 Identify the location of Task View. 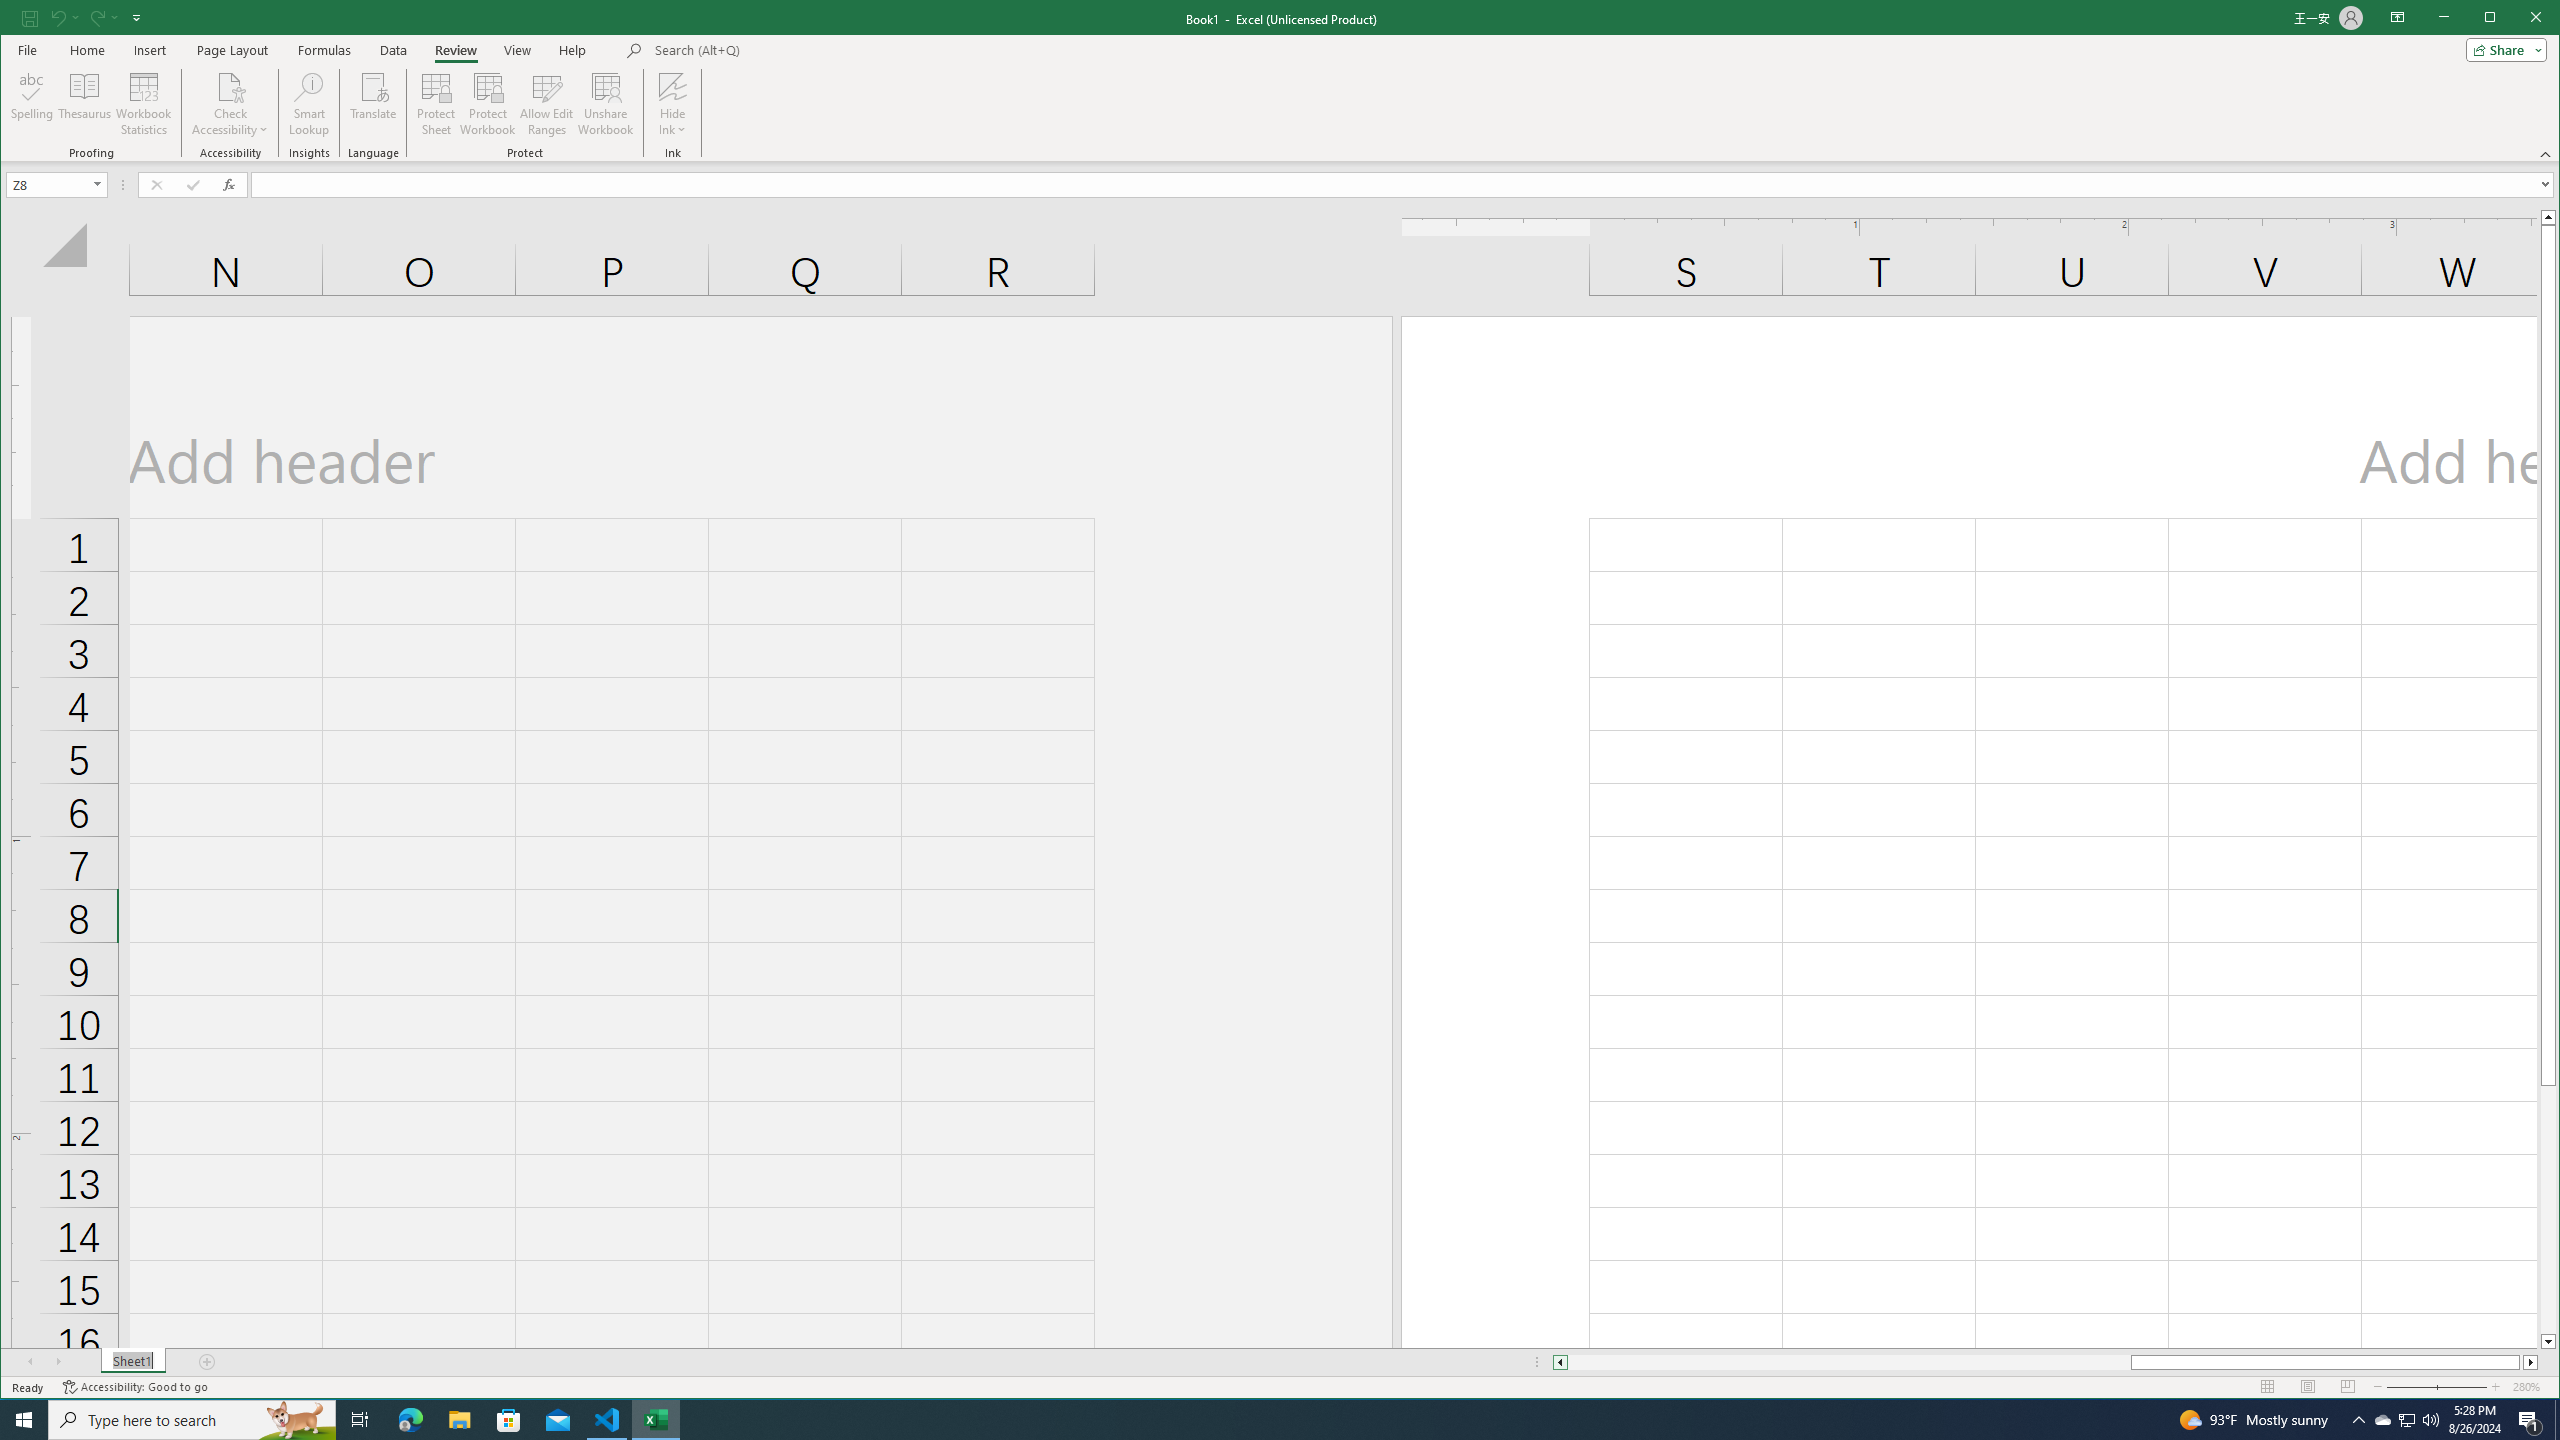
(360, 1420).